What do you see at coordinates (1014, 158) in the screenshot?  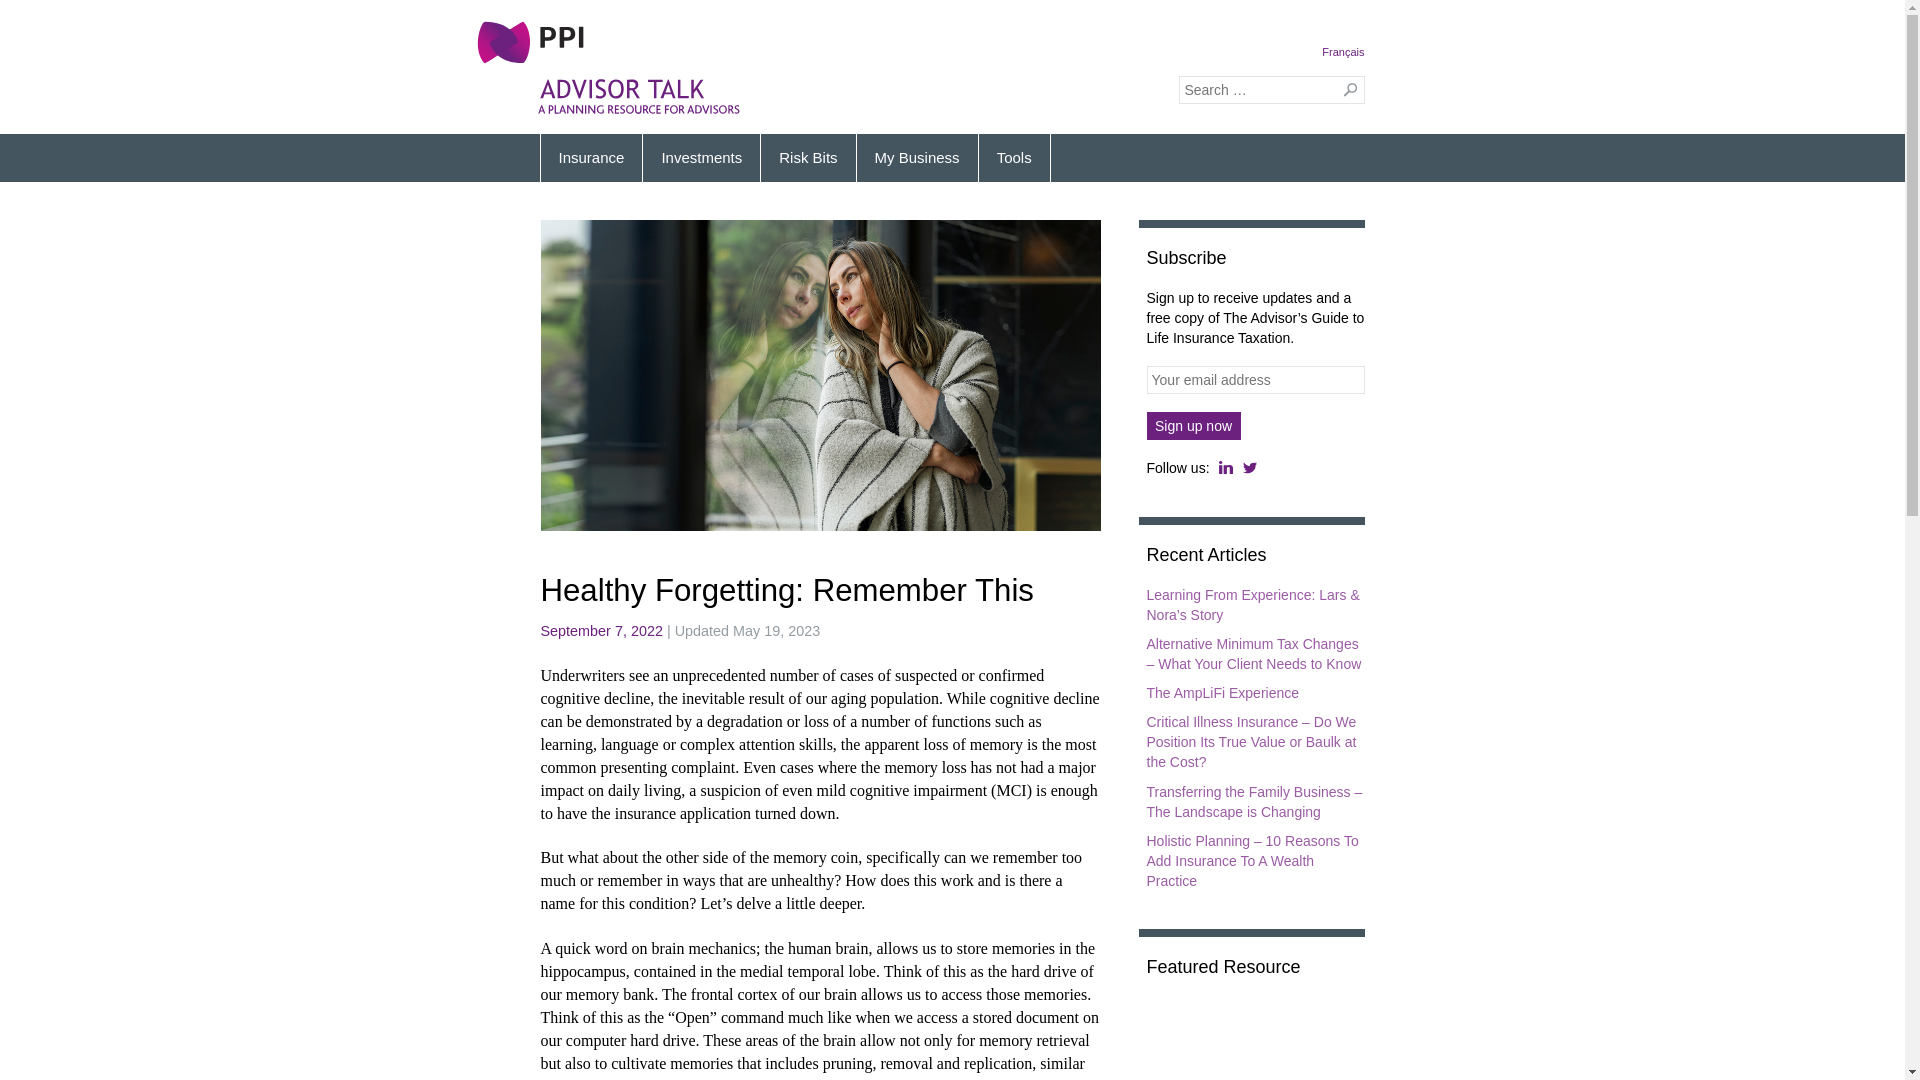 I see `Tools` at bounding box center [1014, 158].